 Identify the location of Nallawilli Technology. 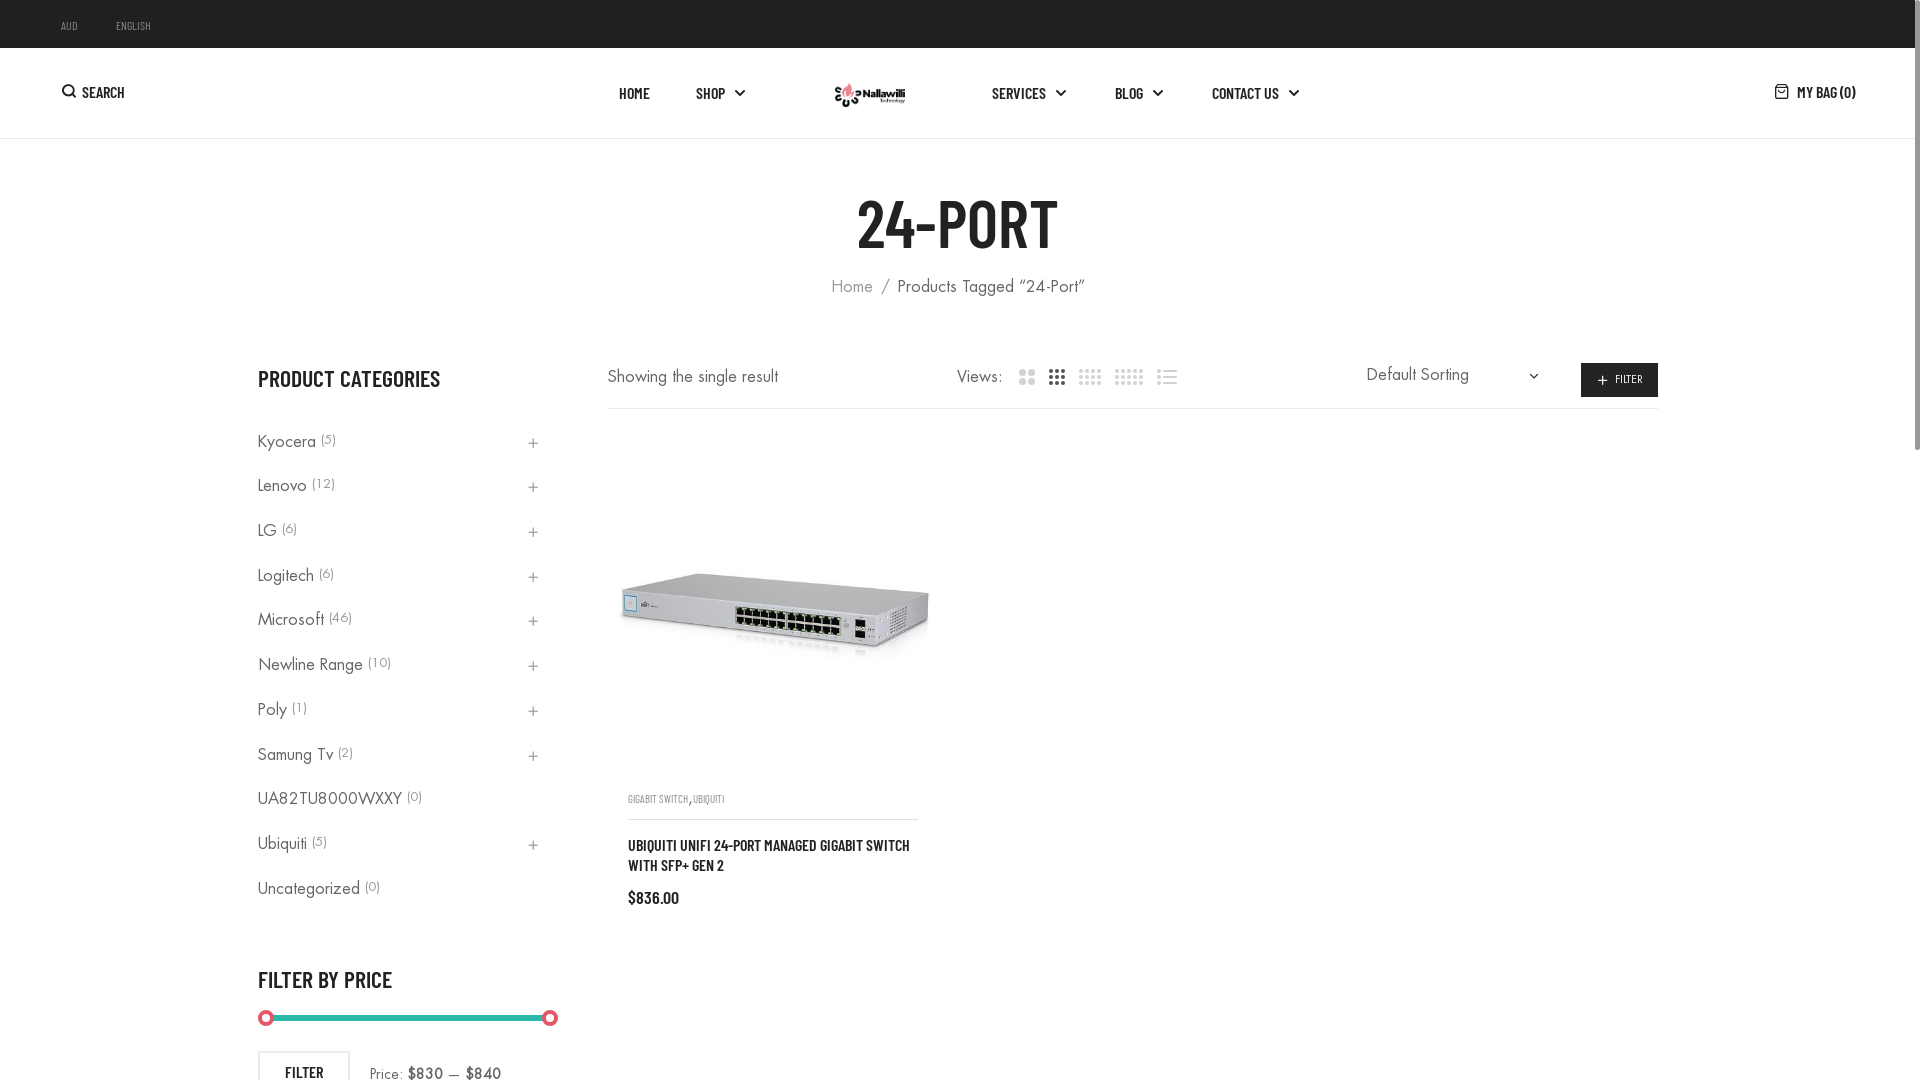
(870, 93).